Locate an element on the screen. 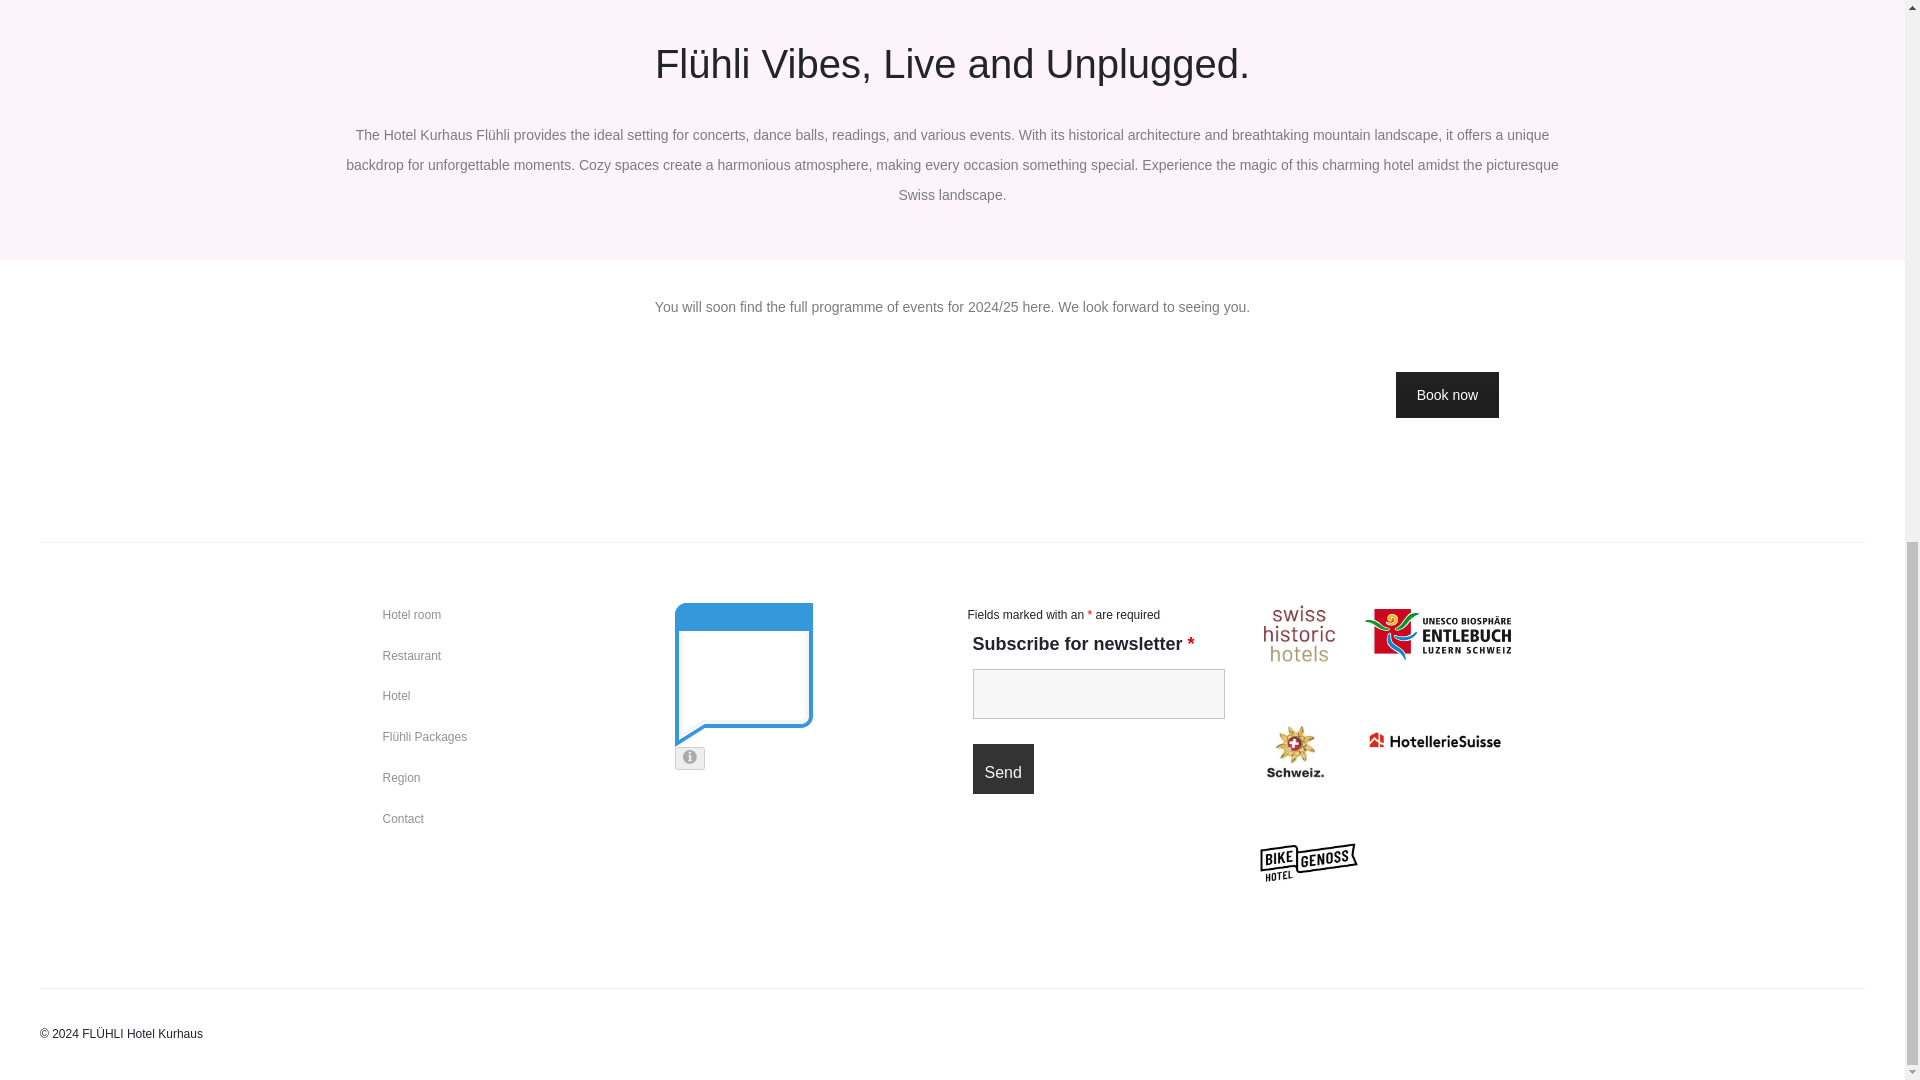  Contact is located at coordinates (402, 819).